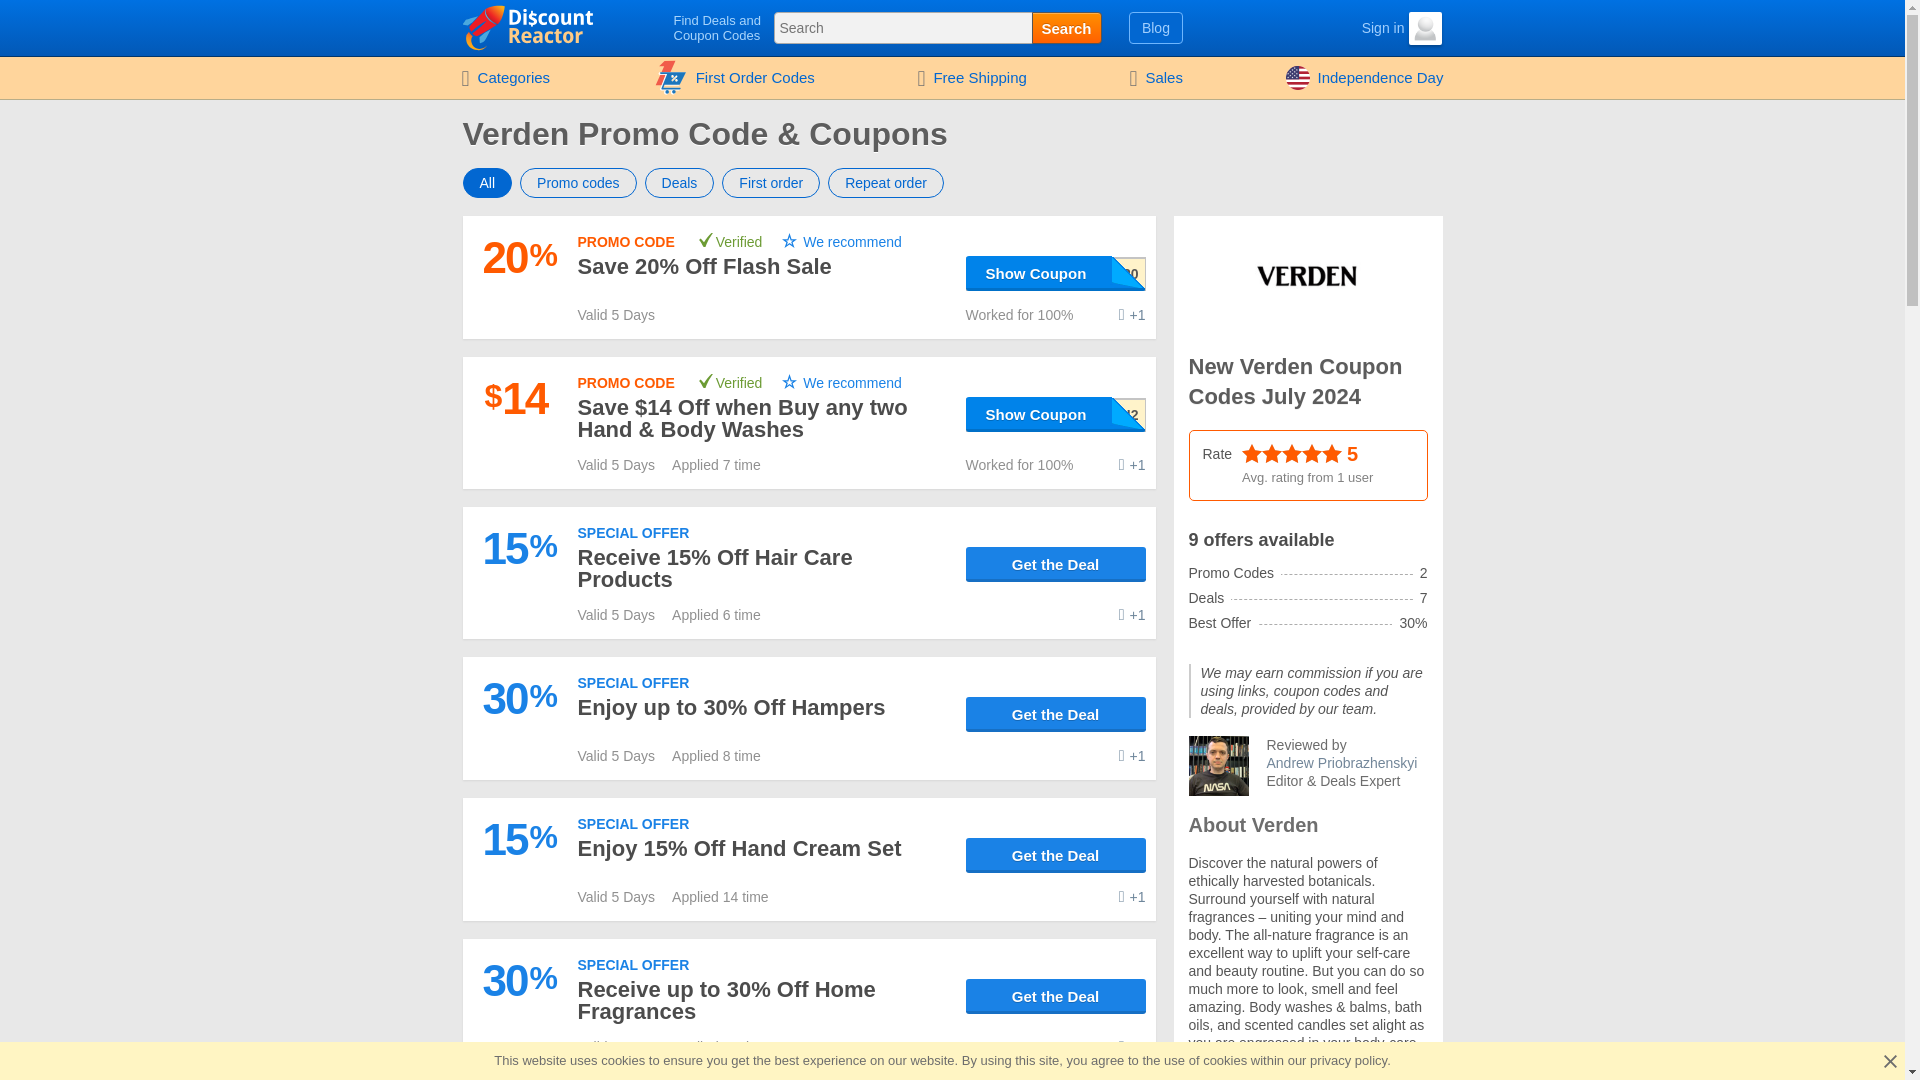  What do you see at coordinates (1132, 896) in the screenshot?
I see `Leave your comment ` at bounding box center [1132, 896].